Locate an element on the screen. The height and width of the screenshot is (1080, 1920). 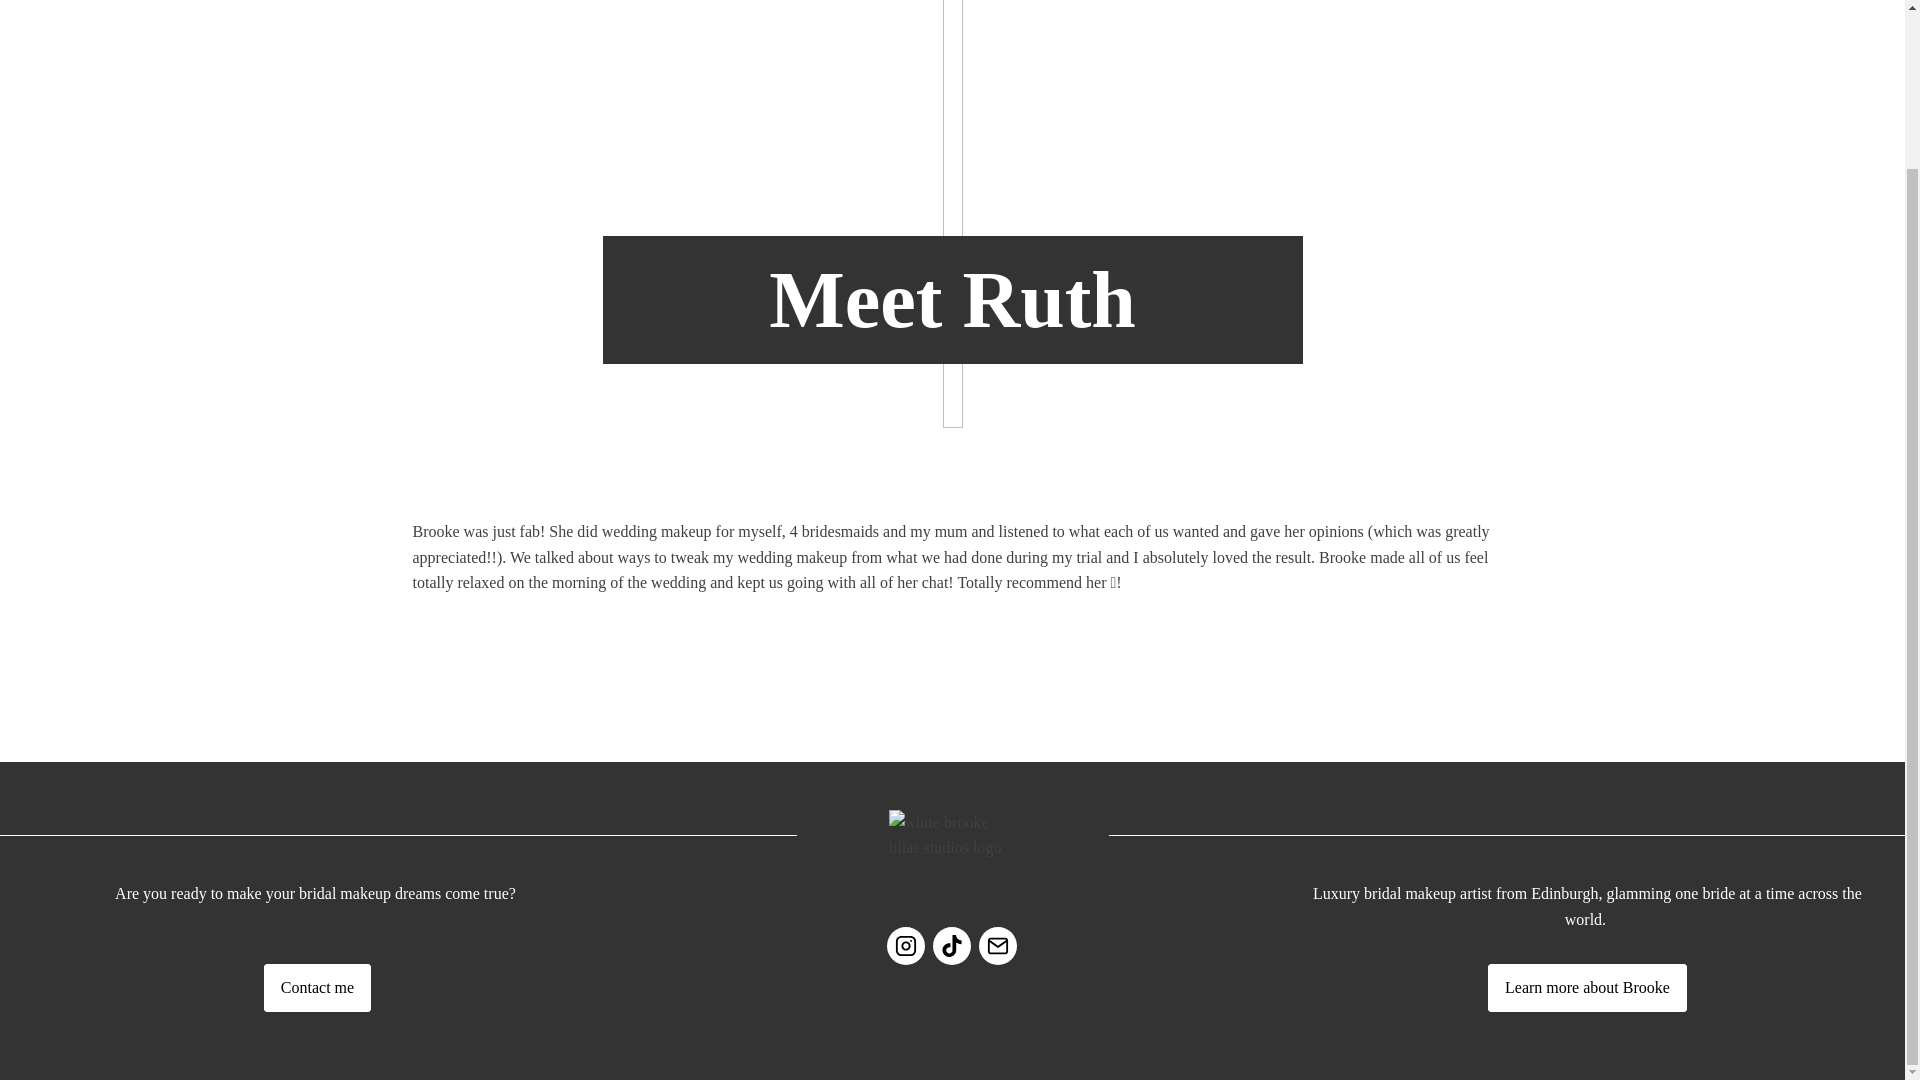
Learn more about Brooke is located at coordinates (1588, 988).